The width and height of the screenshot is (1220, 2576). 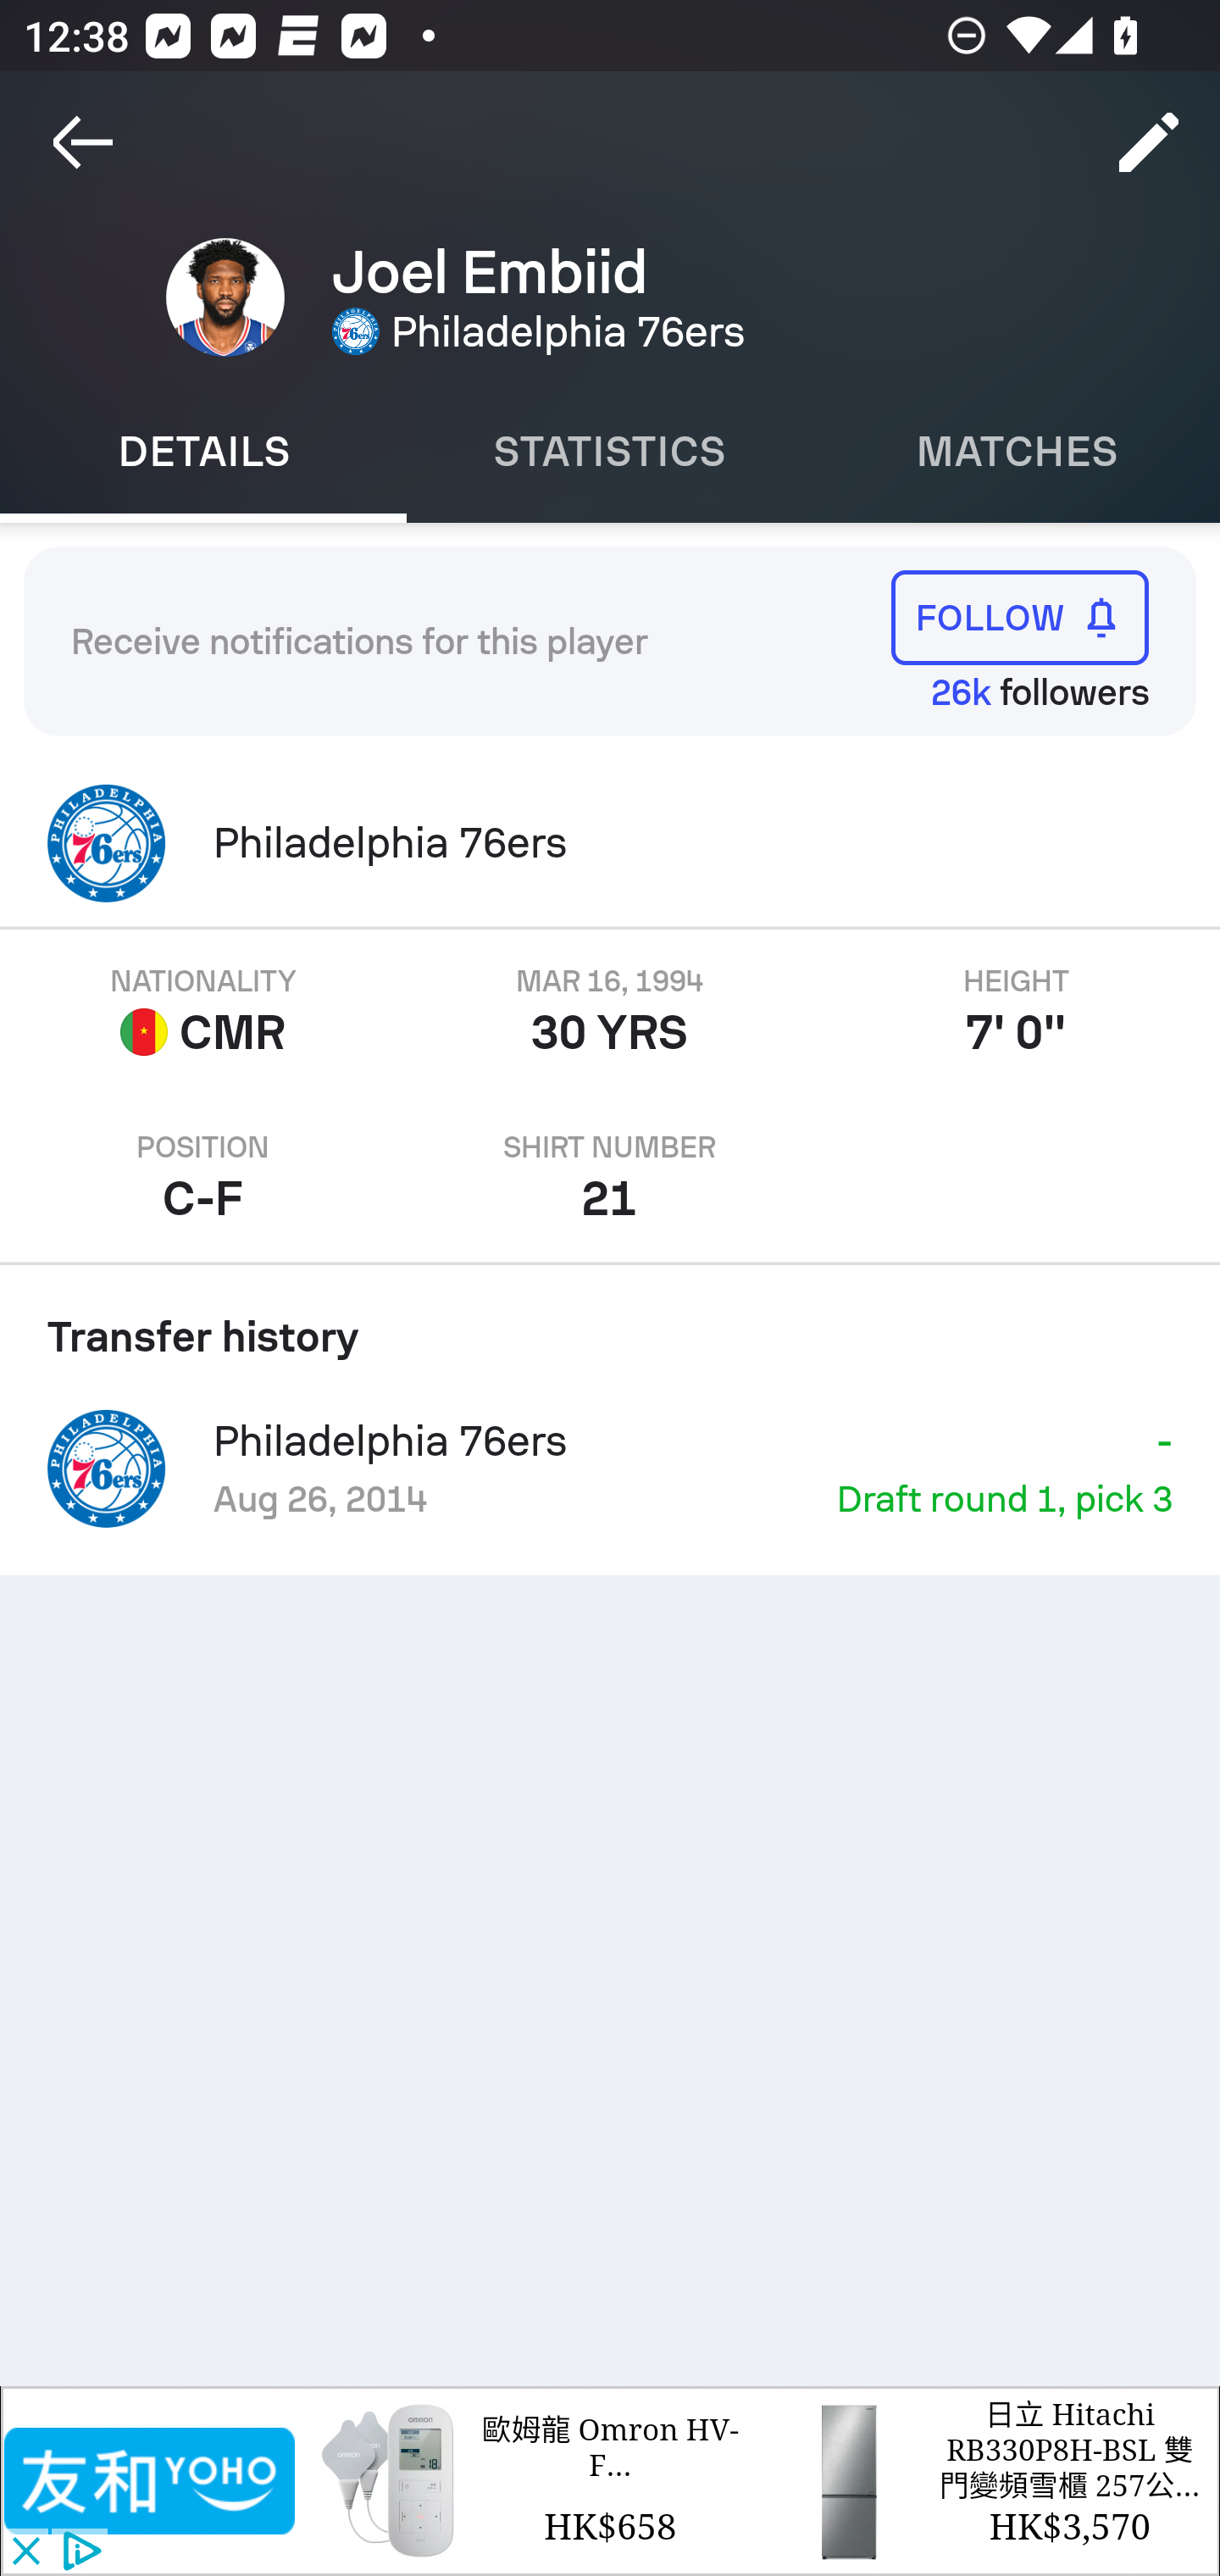 I want to click on Statistics STATISTICS, so click(x=610, y=452).